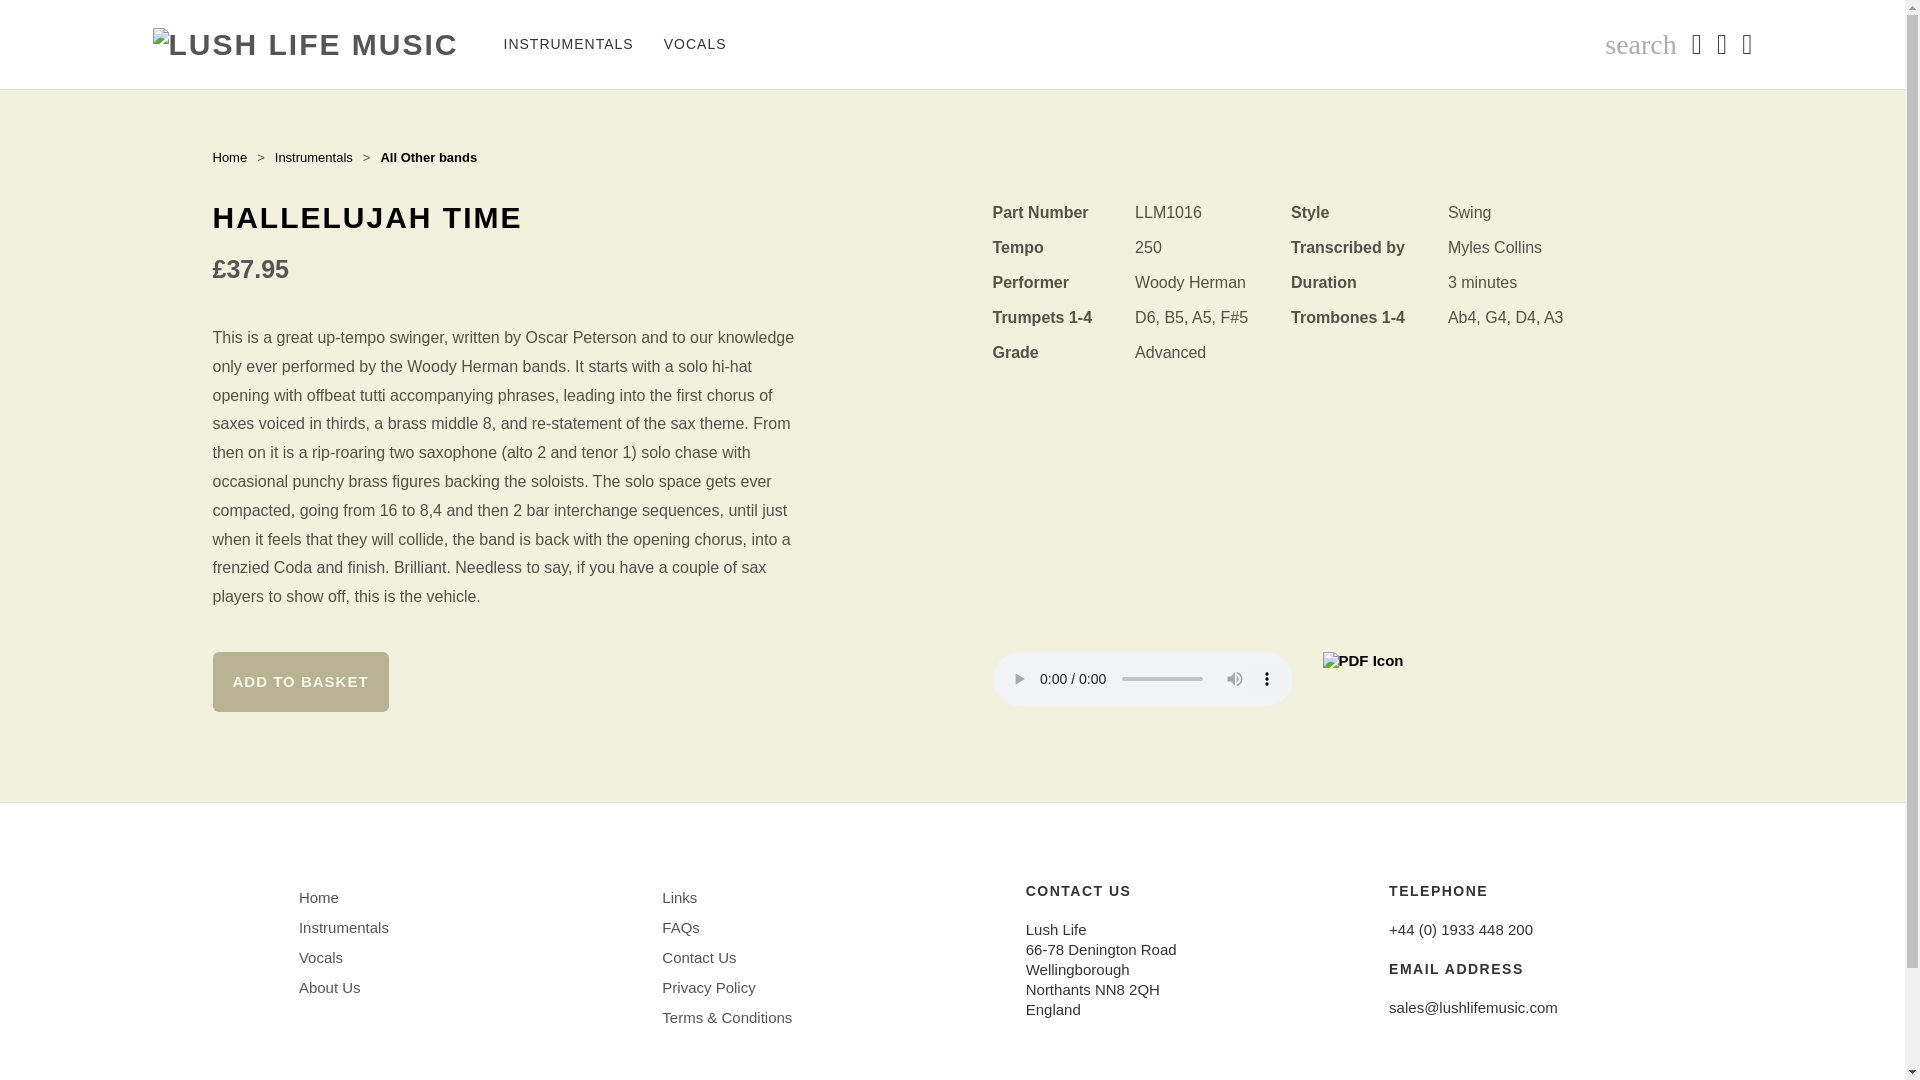 The width and height of the screenshot is (1920, 1080). I want to click on VOCALS, so click(694, 44).